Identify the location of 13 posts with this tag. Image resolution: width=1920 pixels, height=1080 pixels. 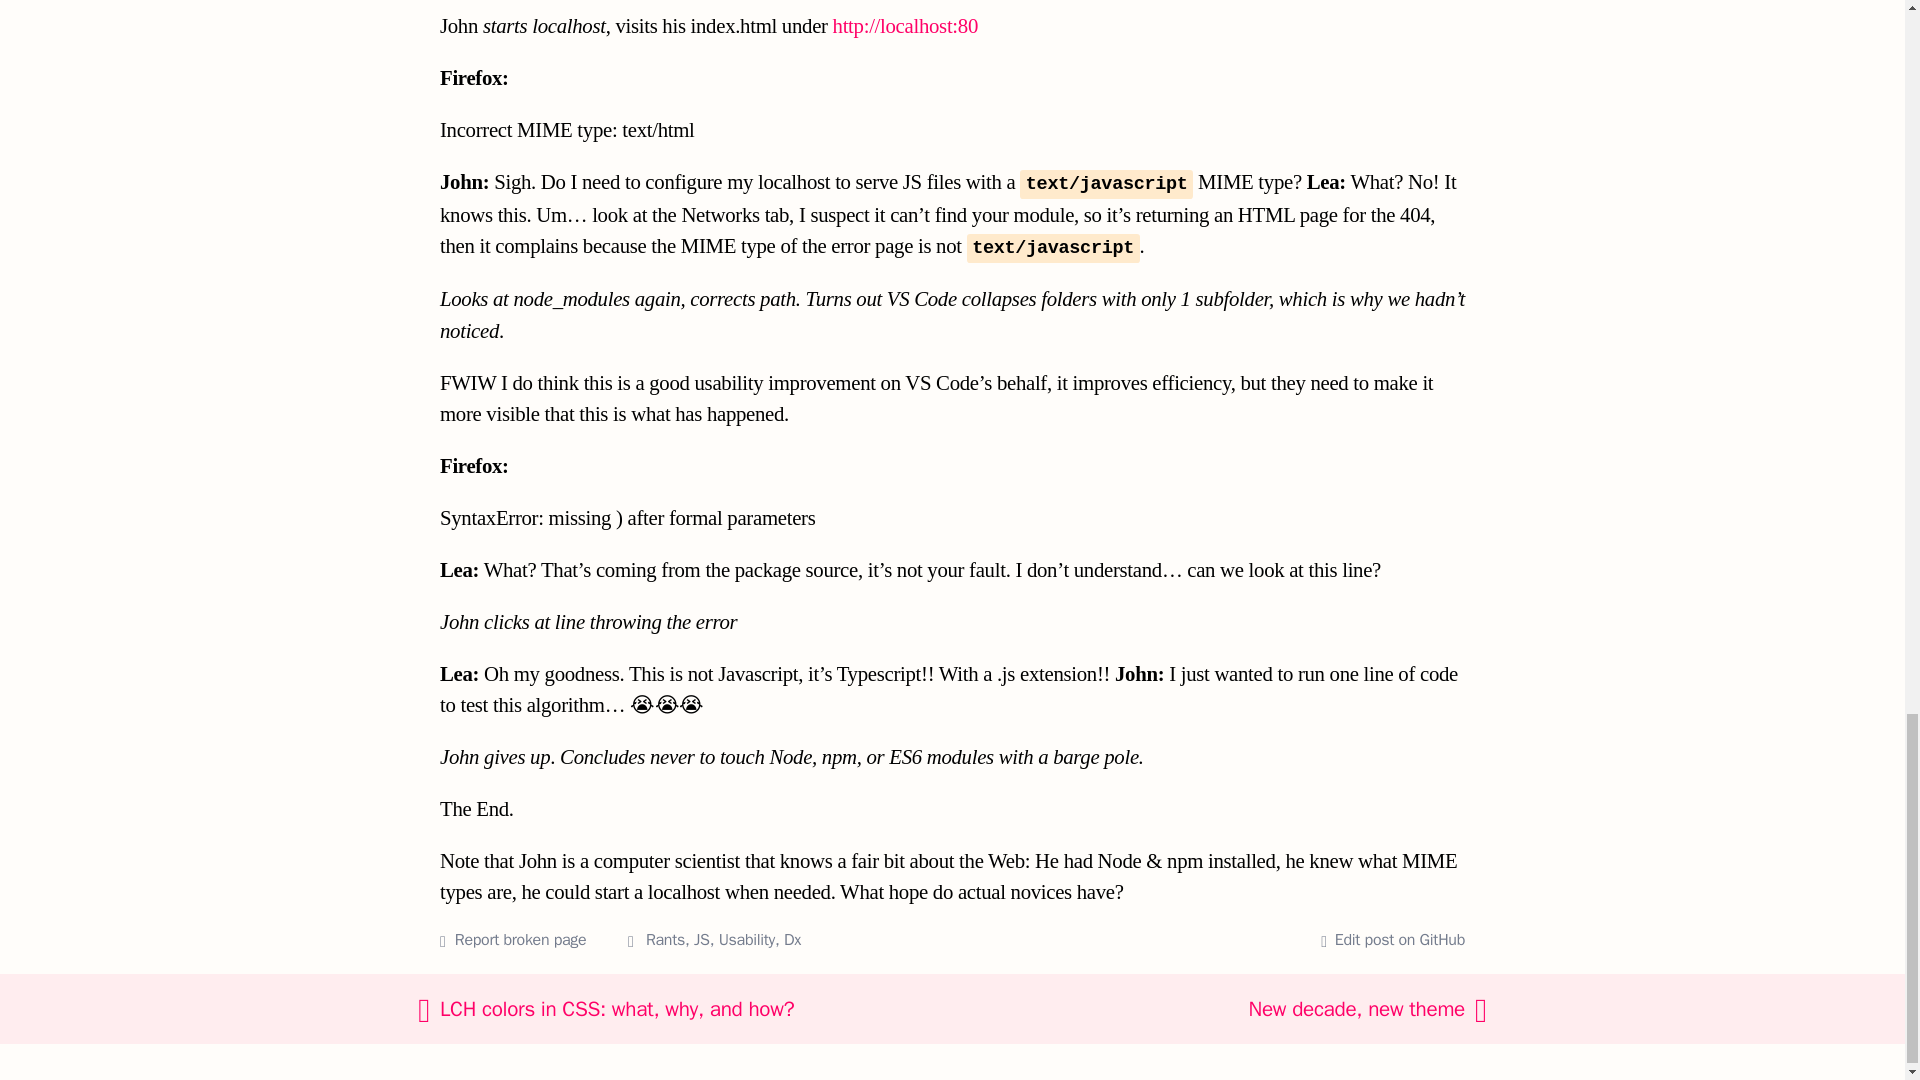
(746, 940).